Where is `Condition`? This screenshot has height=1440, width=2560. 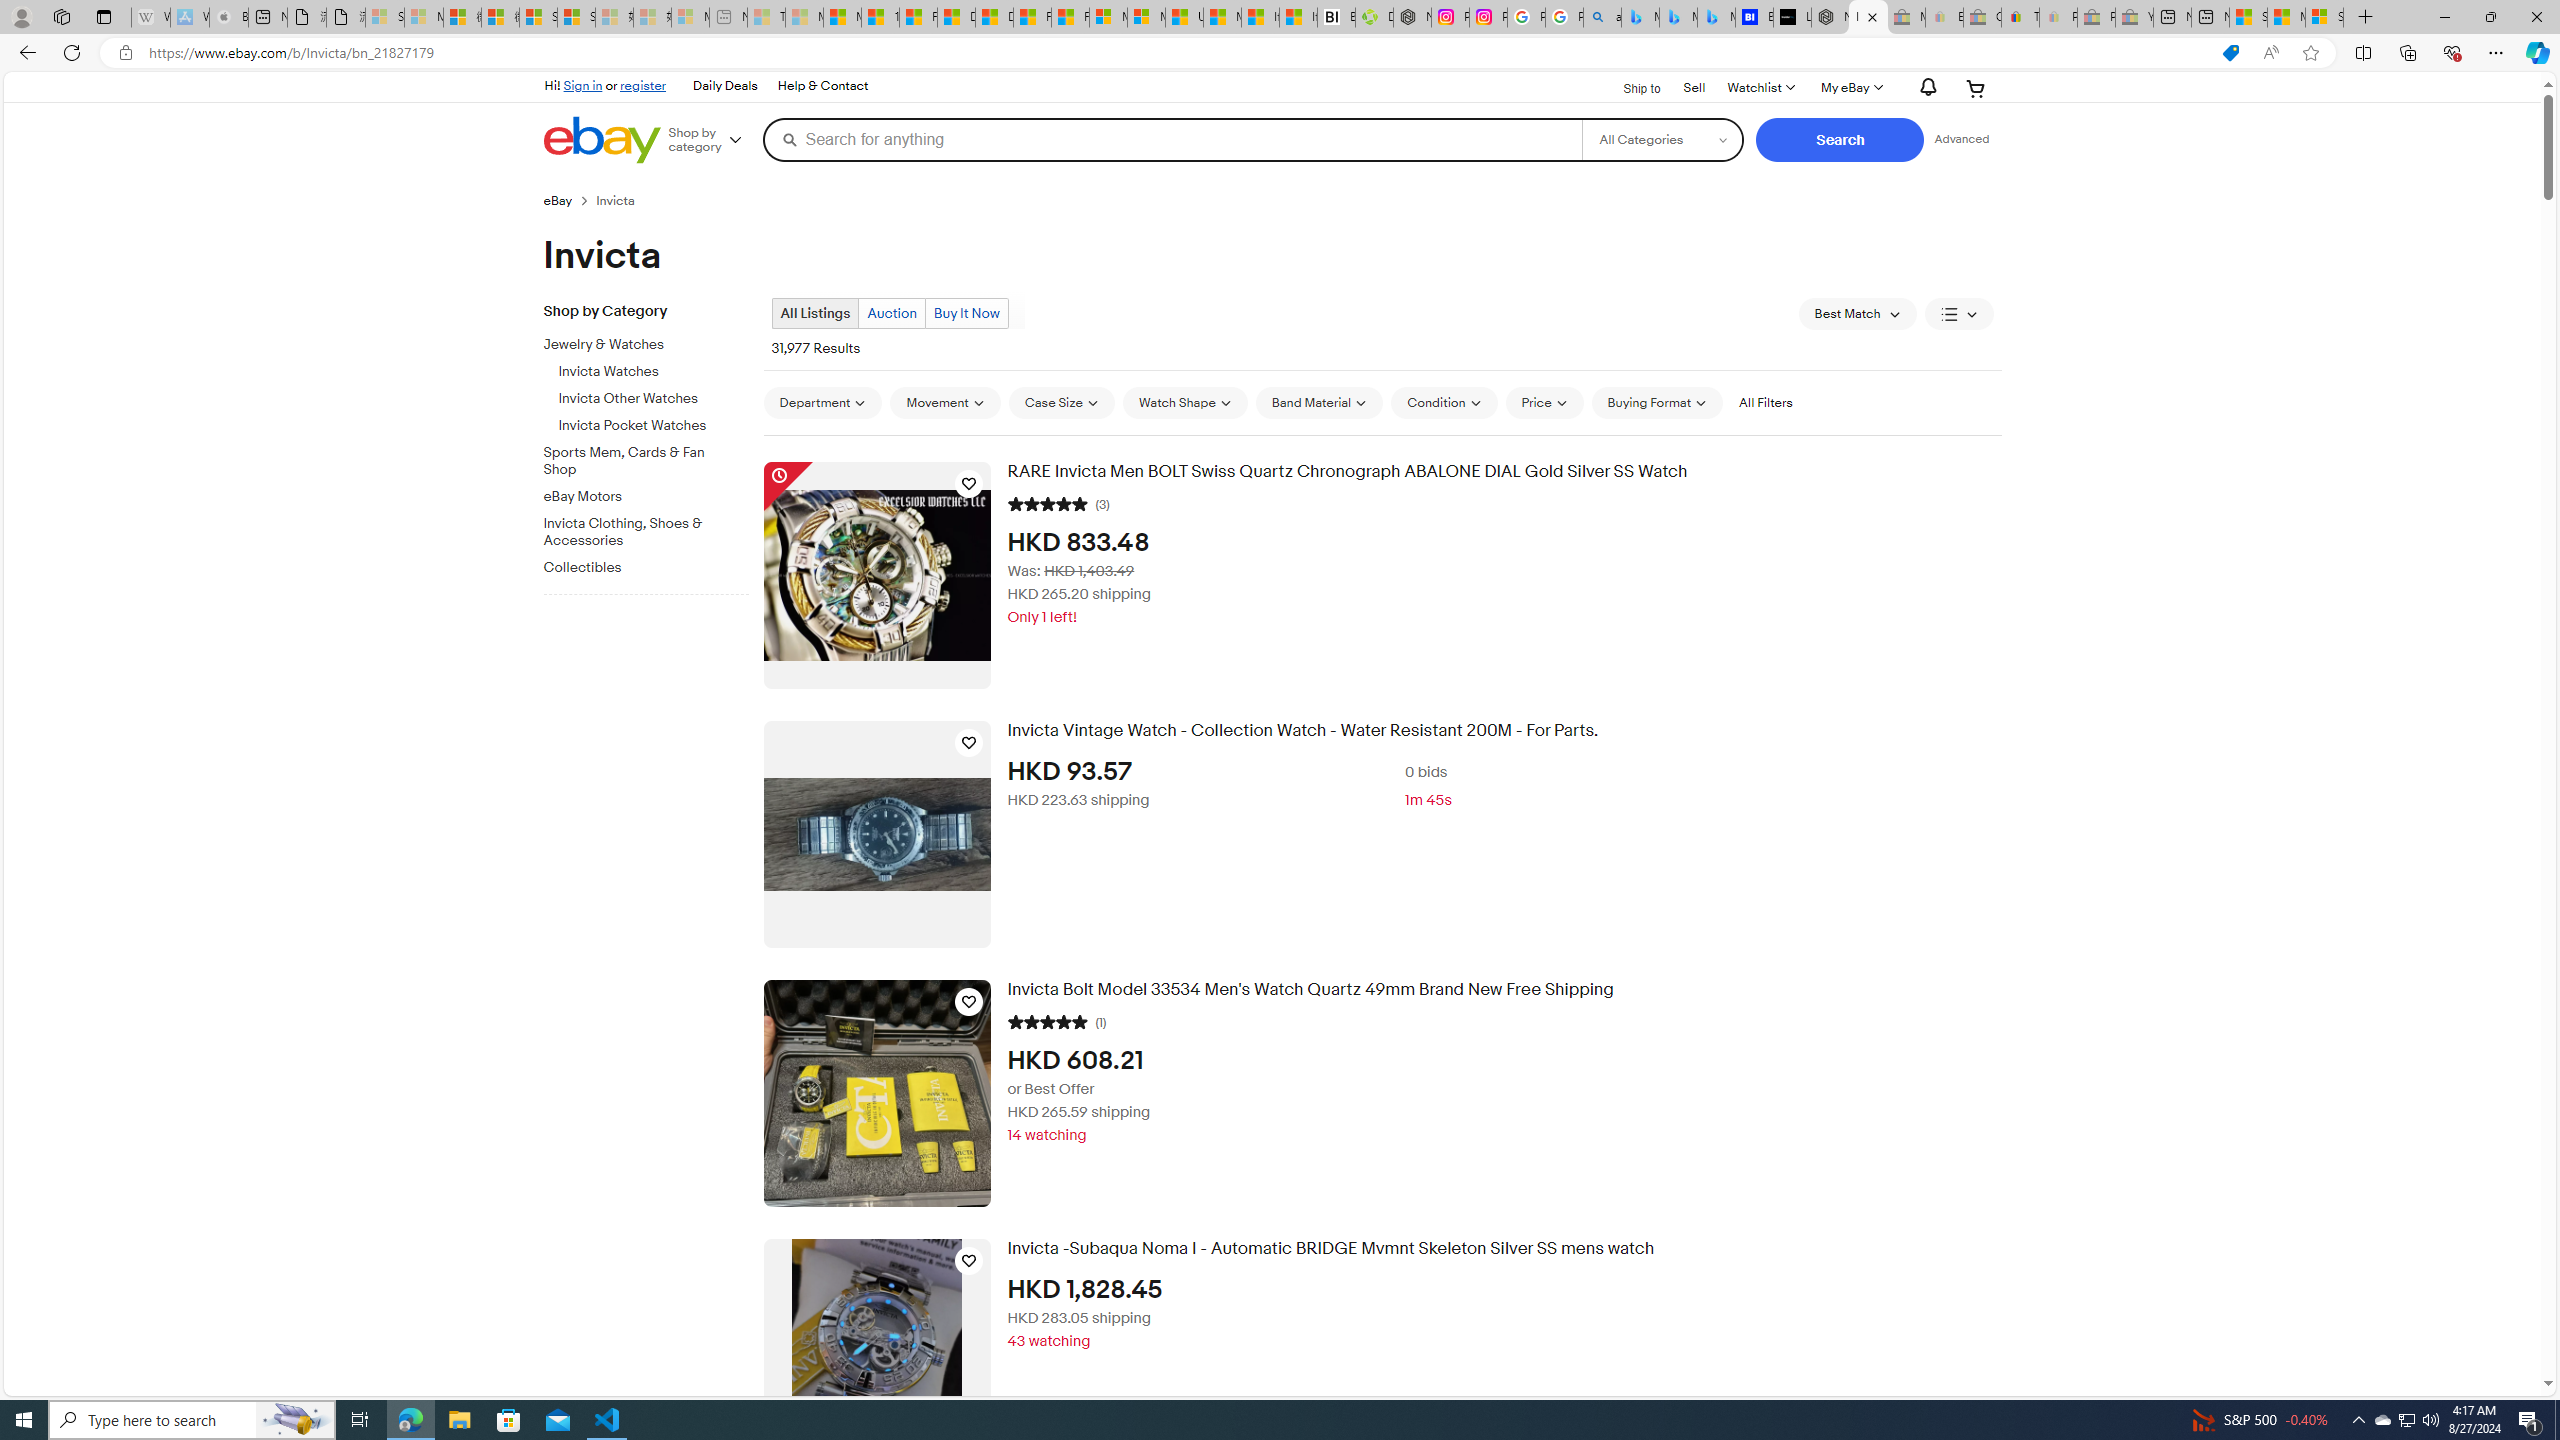 Condition is located at coordinates (1444, 403).